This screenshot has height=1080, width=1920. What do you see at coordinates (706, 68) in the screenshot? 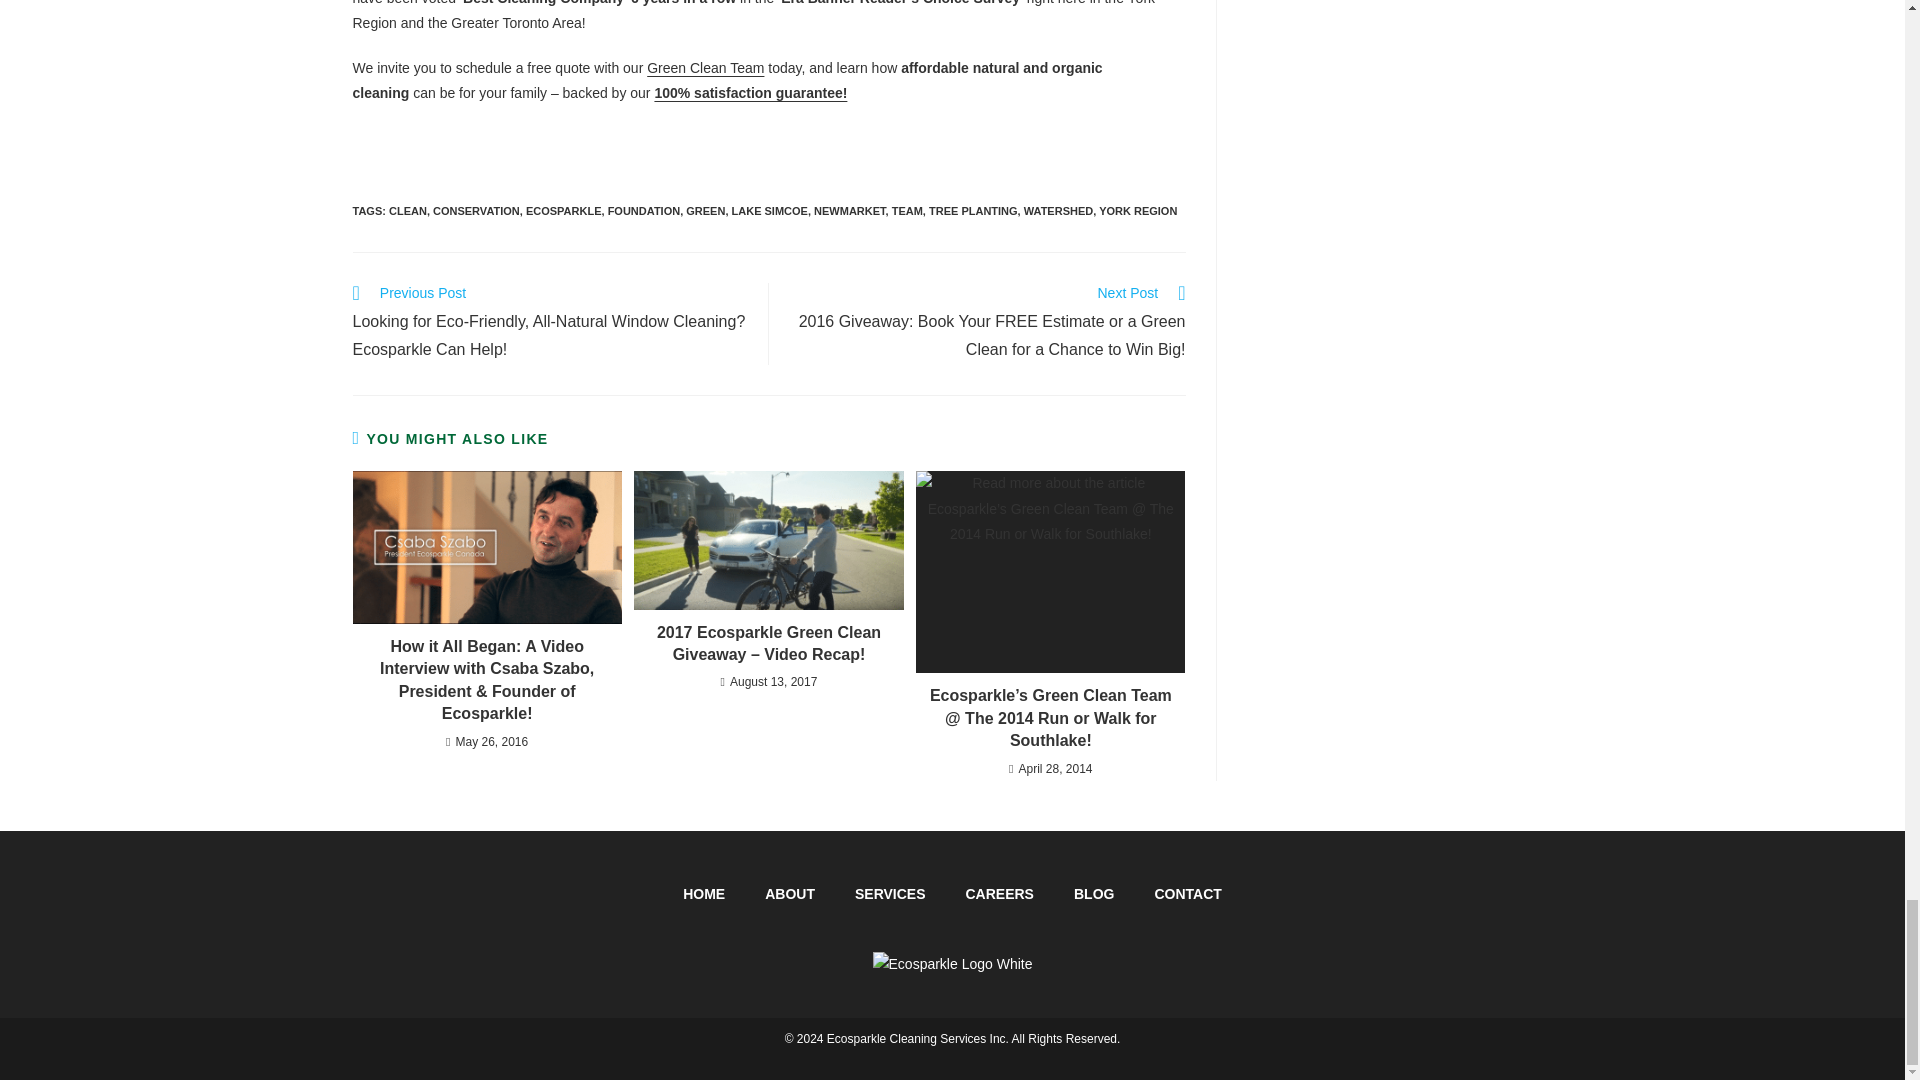
I see `Contact Us` at bounding box center [706, 68].